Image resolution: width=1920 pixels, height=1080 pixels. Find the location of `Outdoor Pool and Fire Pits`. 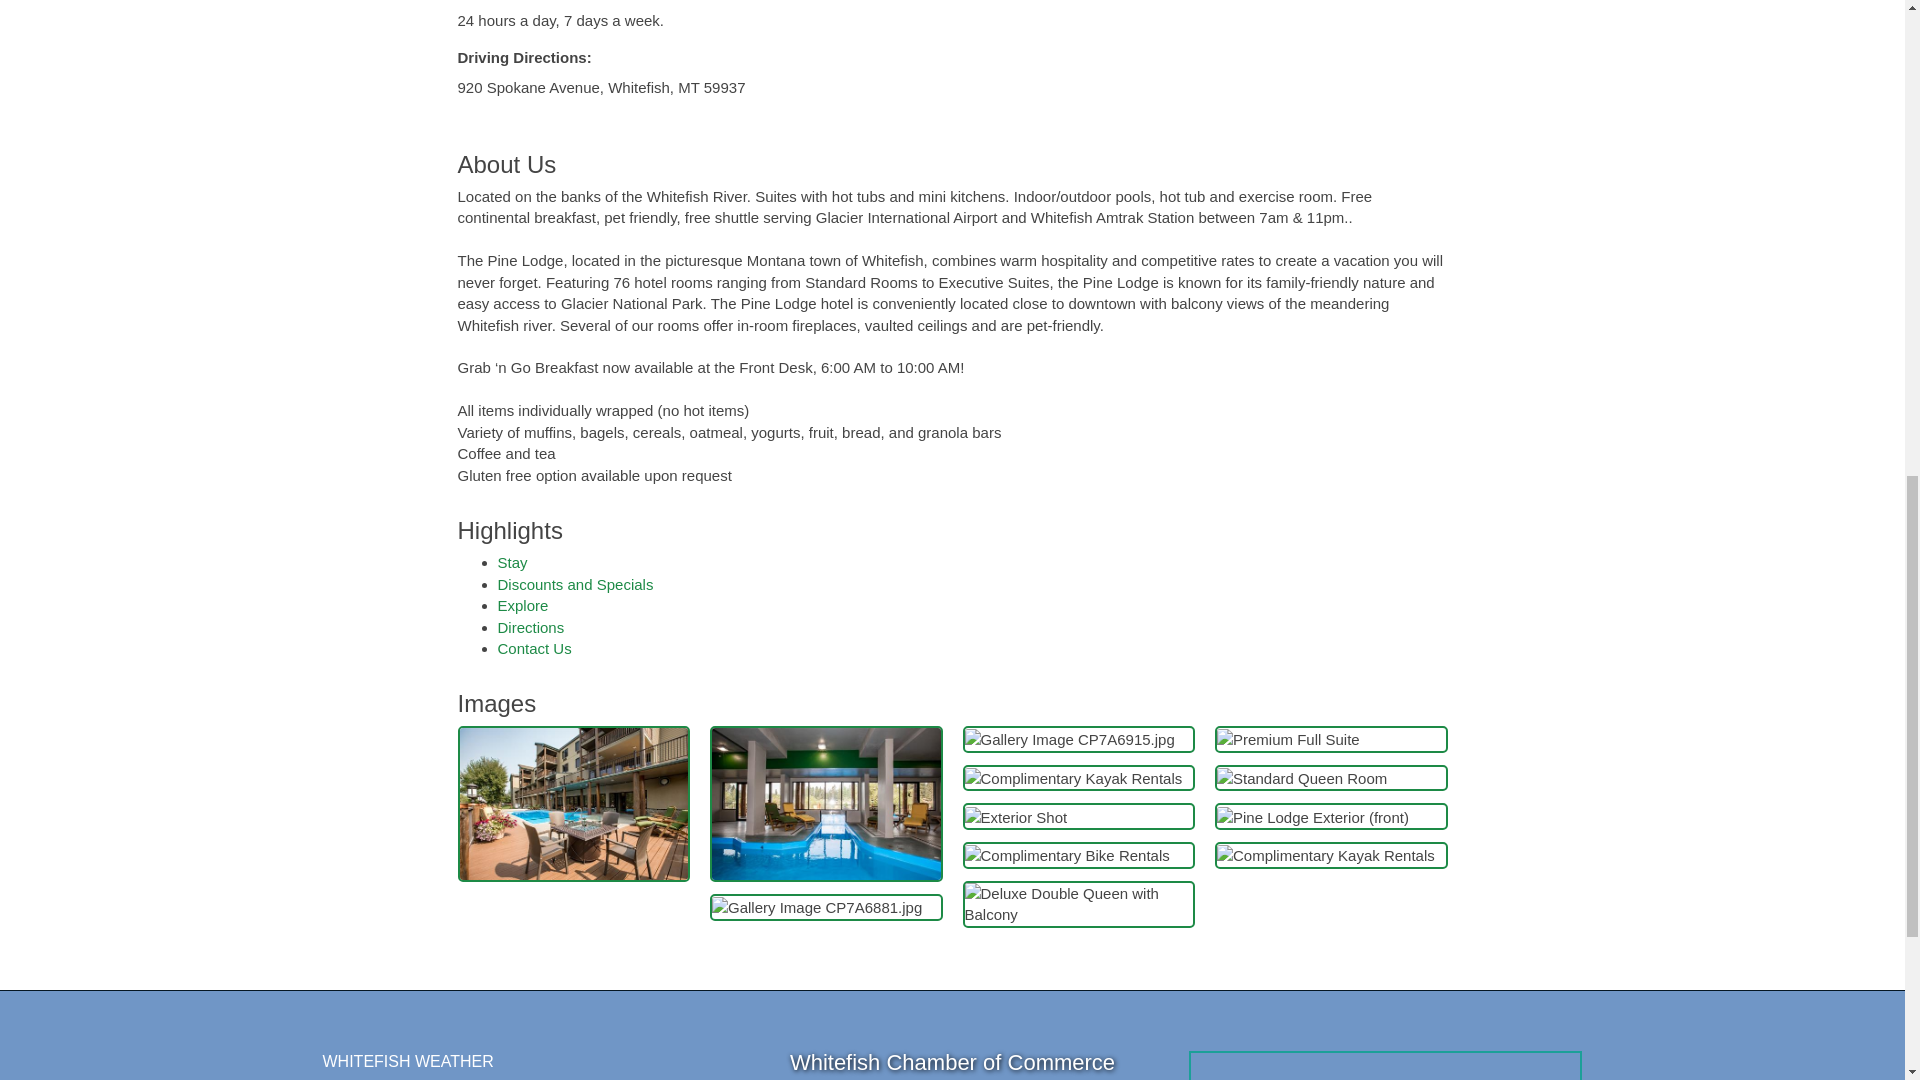

Outdoor Pool and Fire Pits is located at coordinates (574, 804).